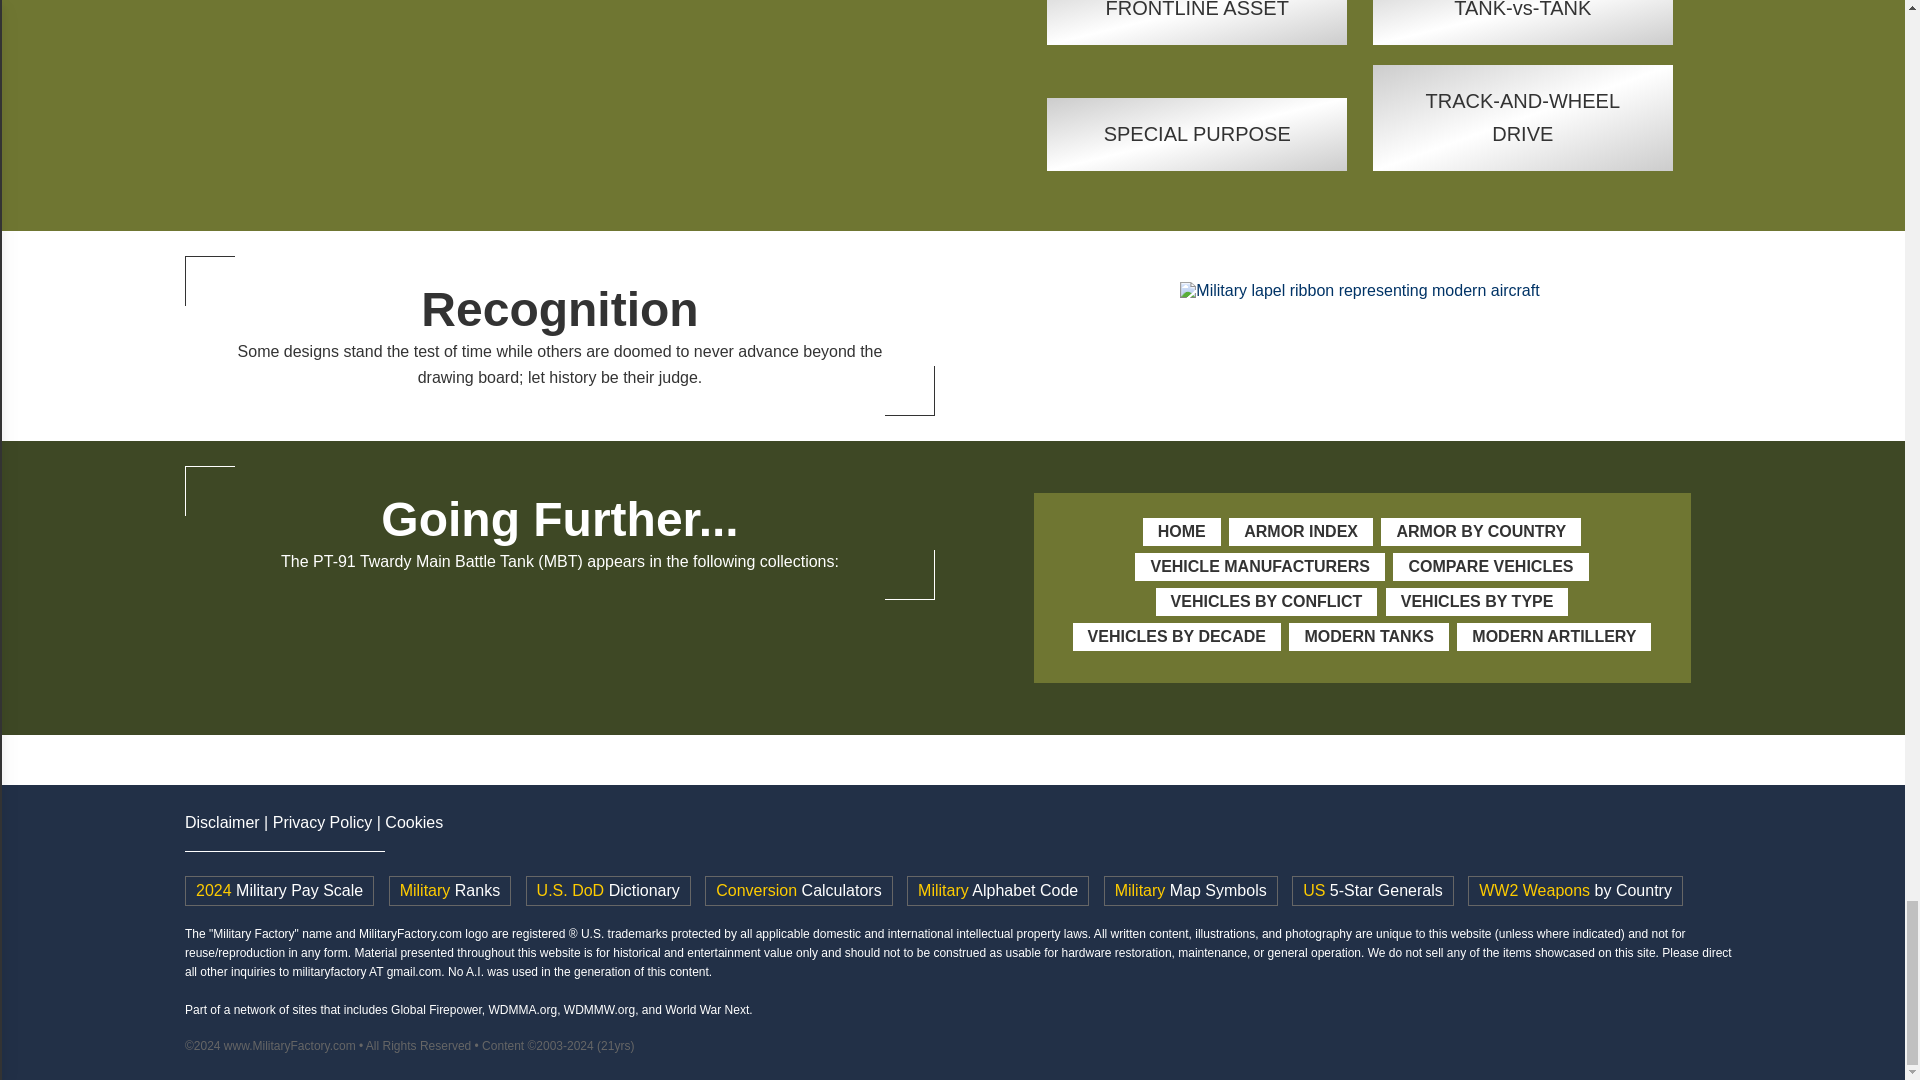 The width and height of the screenshot is (1920, 1080). I want to click on ARMOR INDEX, so click(1300, 531).